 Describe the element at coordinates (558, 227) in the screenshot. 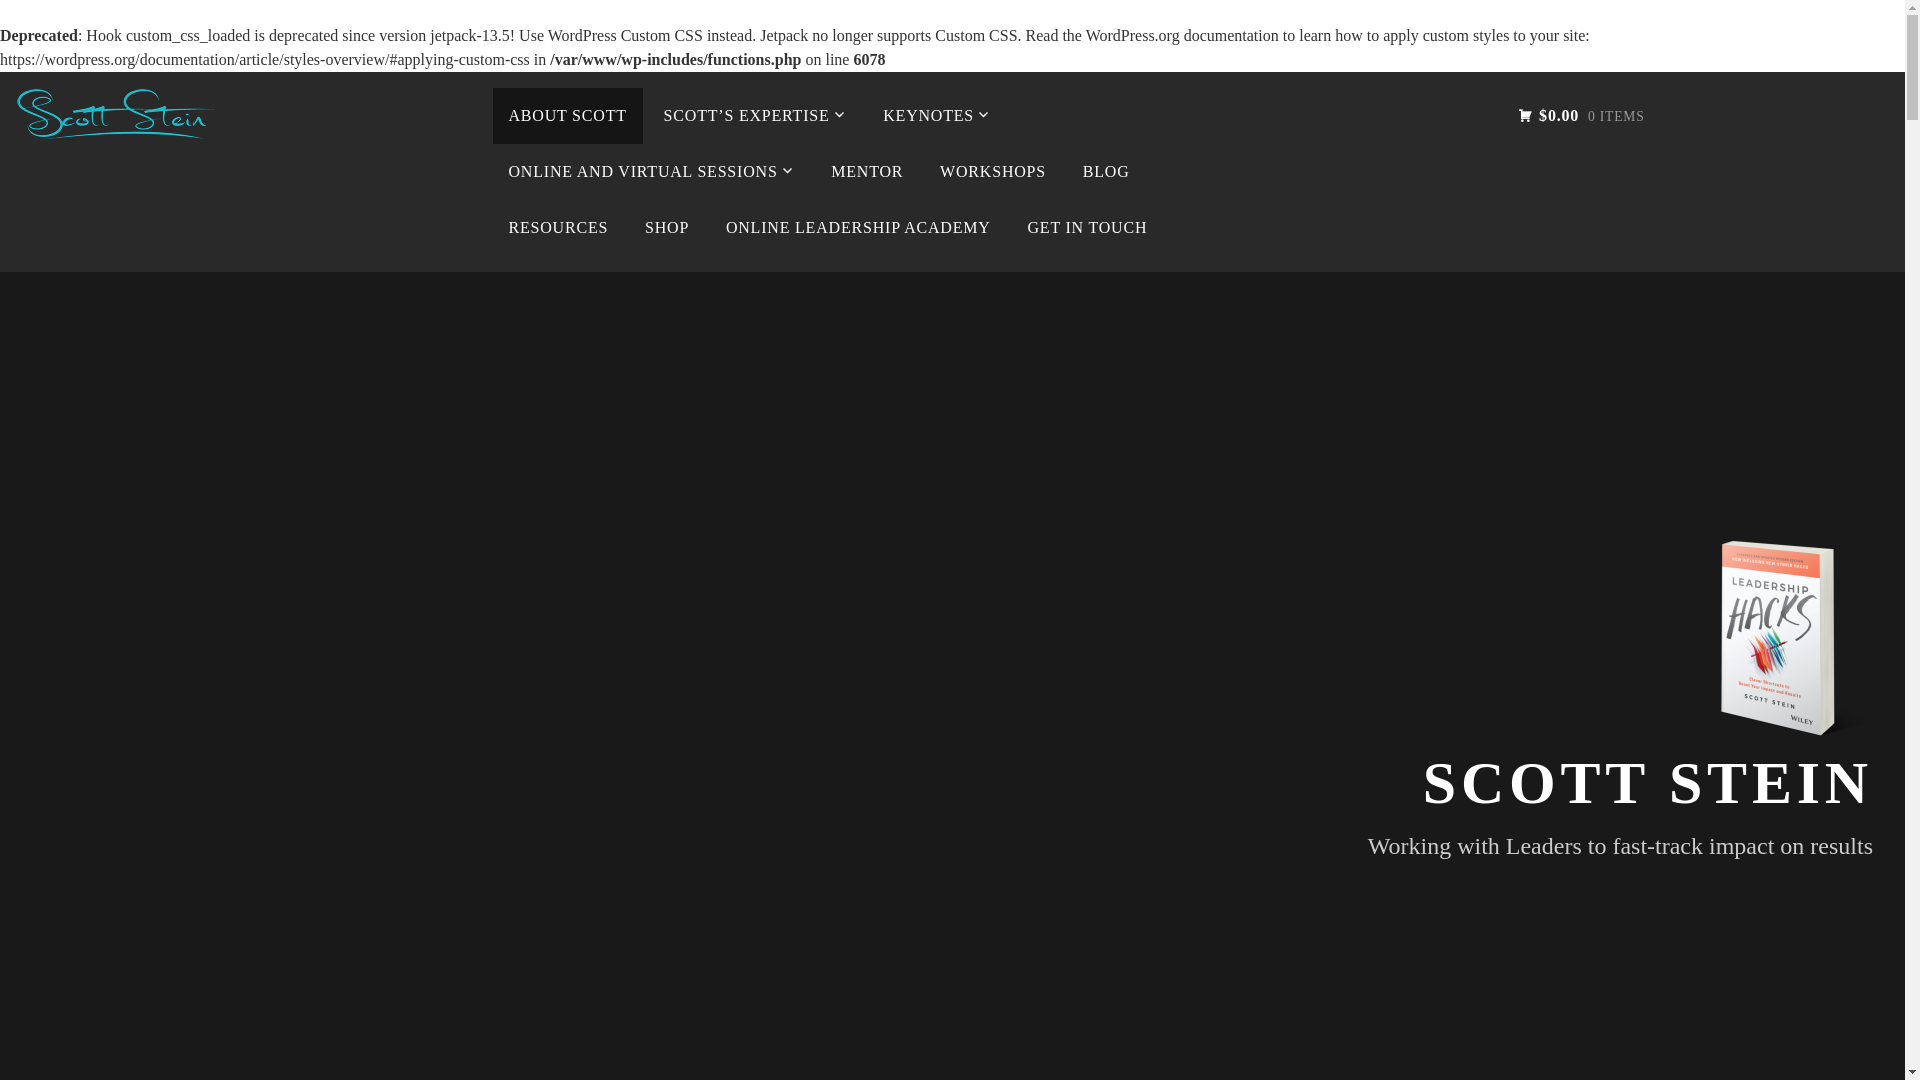

I see `RESOURCES` at that location.